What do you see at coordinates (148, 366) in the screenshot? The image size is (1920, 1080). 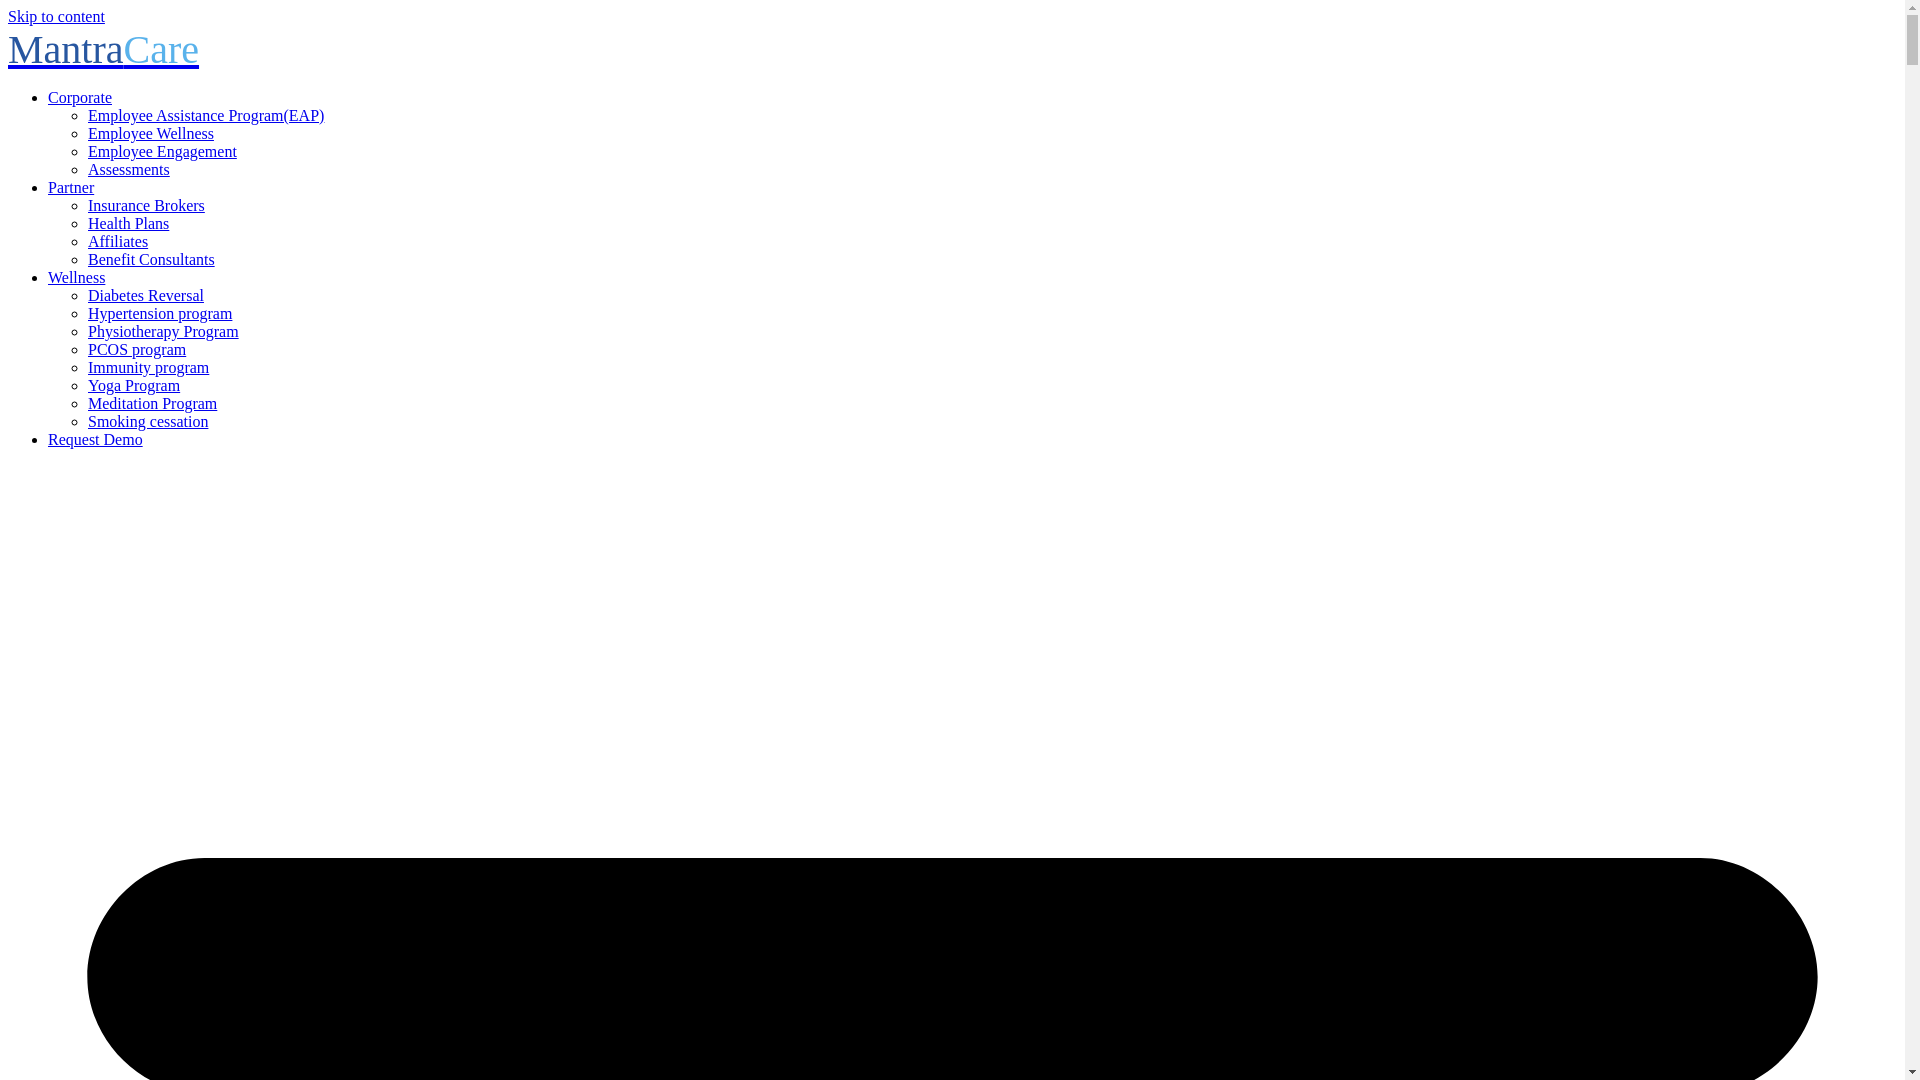 I see `Immunity program` at bounding box center [148, 366].